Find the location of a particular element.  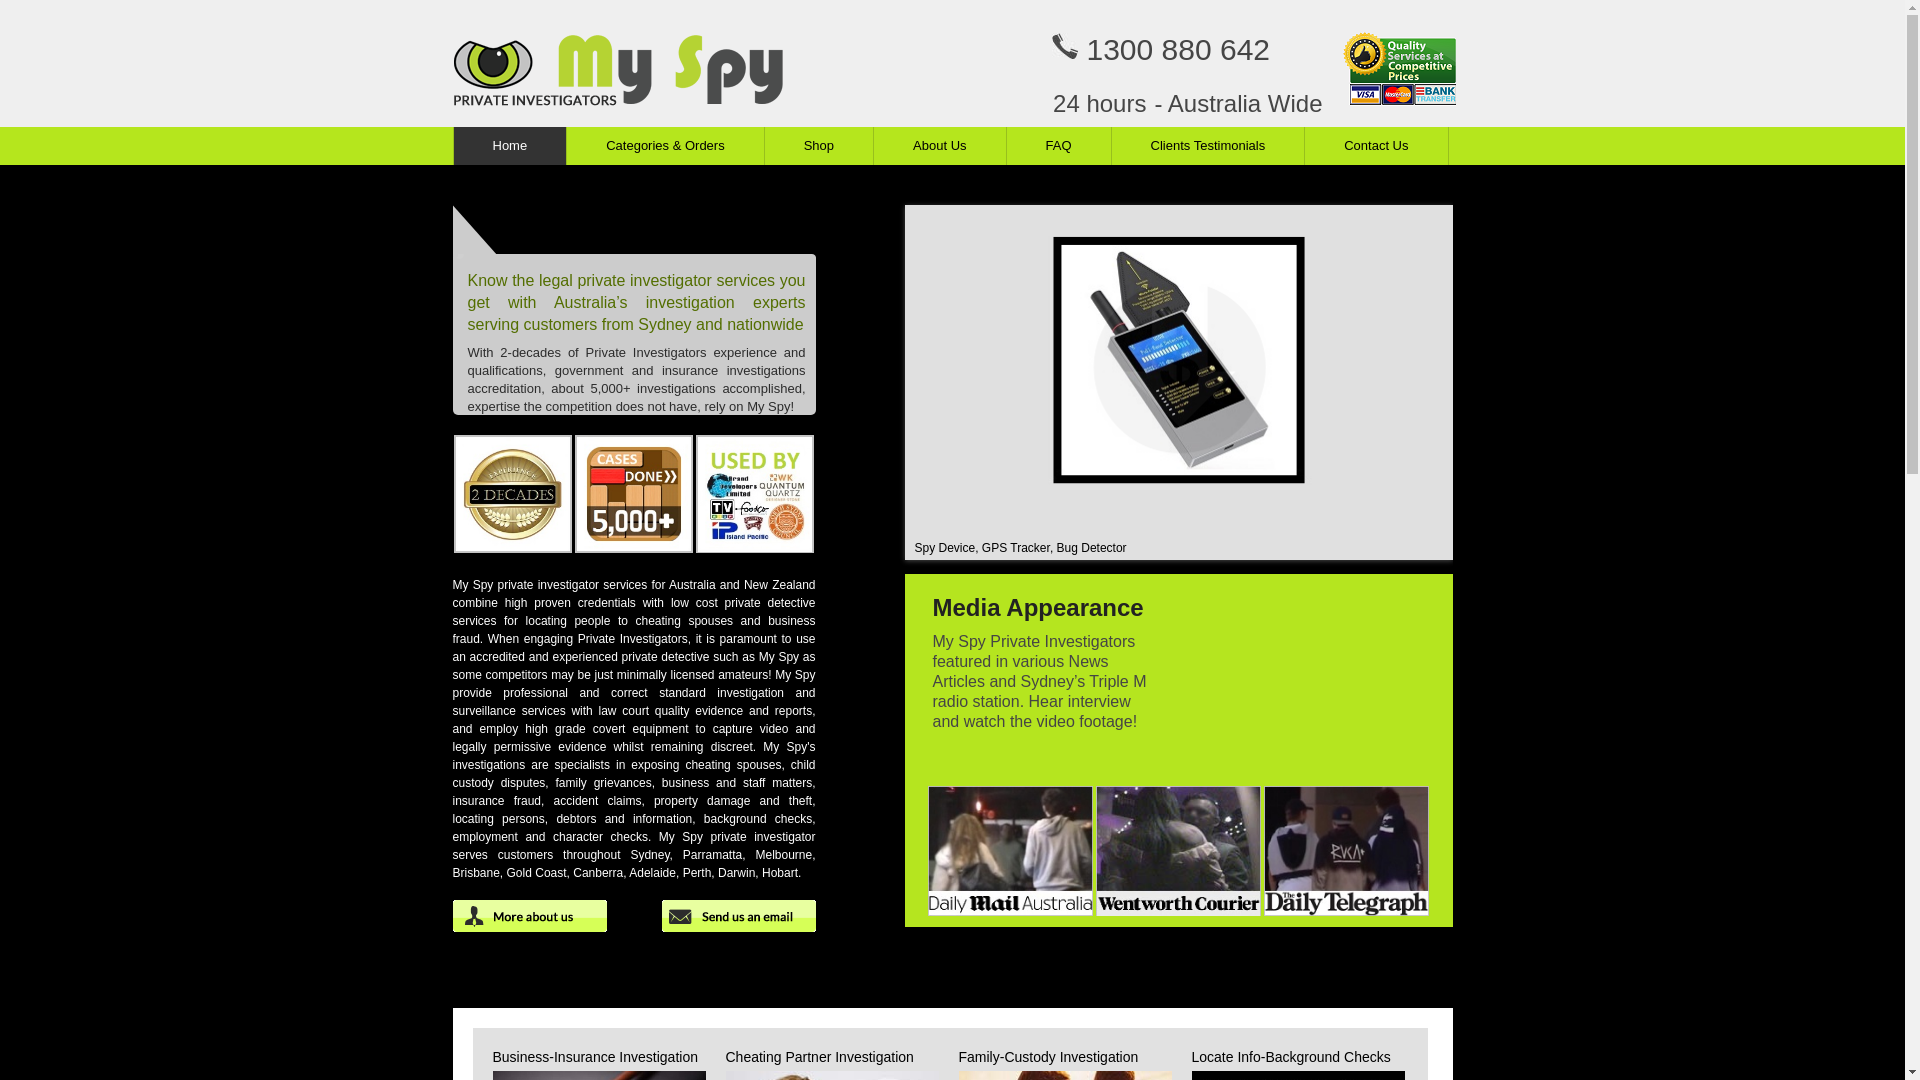

Quality Private Investigator Service and Payments is located at coordinates (1398, 64).